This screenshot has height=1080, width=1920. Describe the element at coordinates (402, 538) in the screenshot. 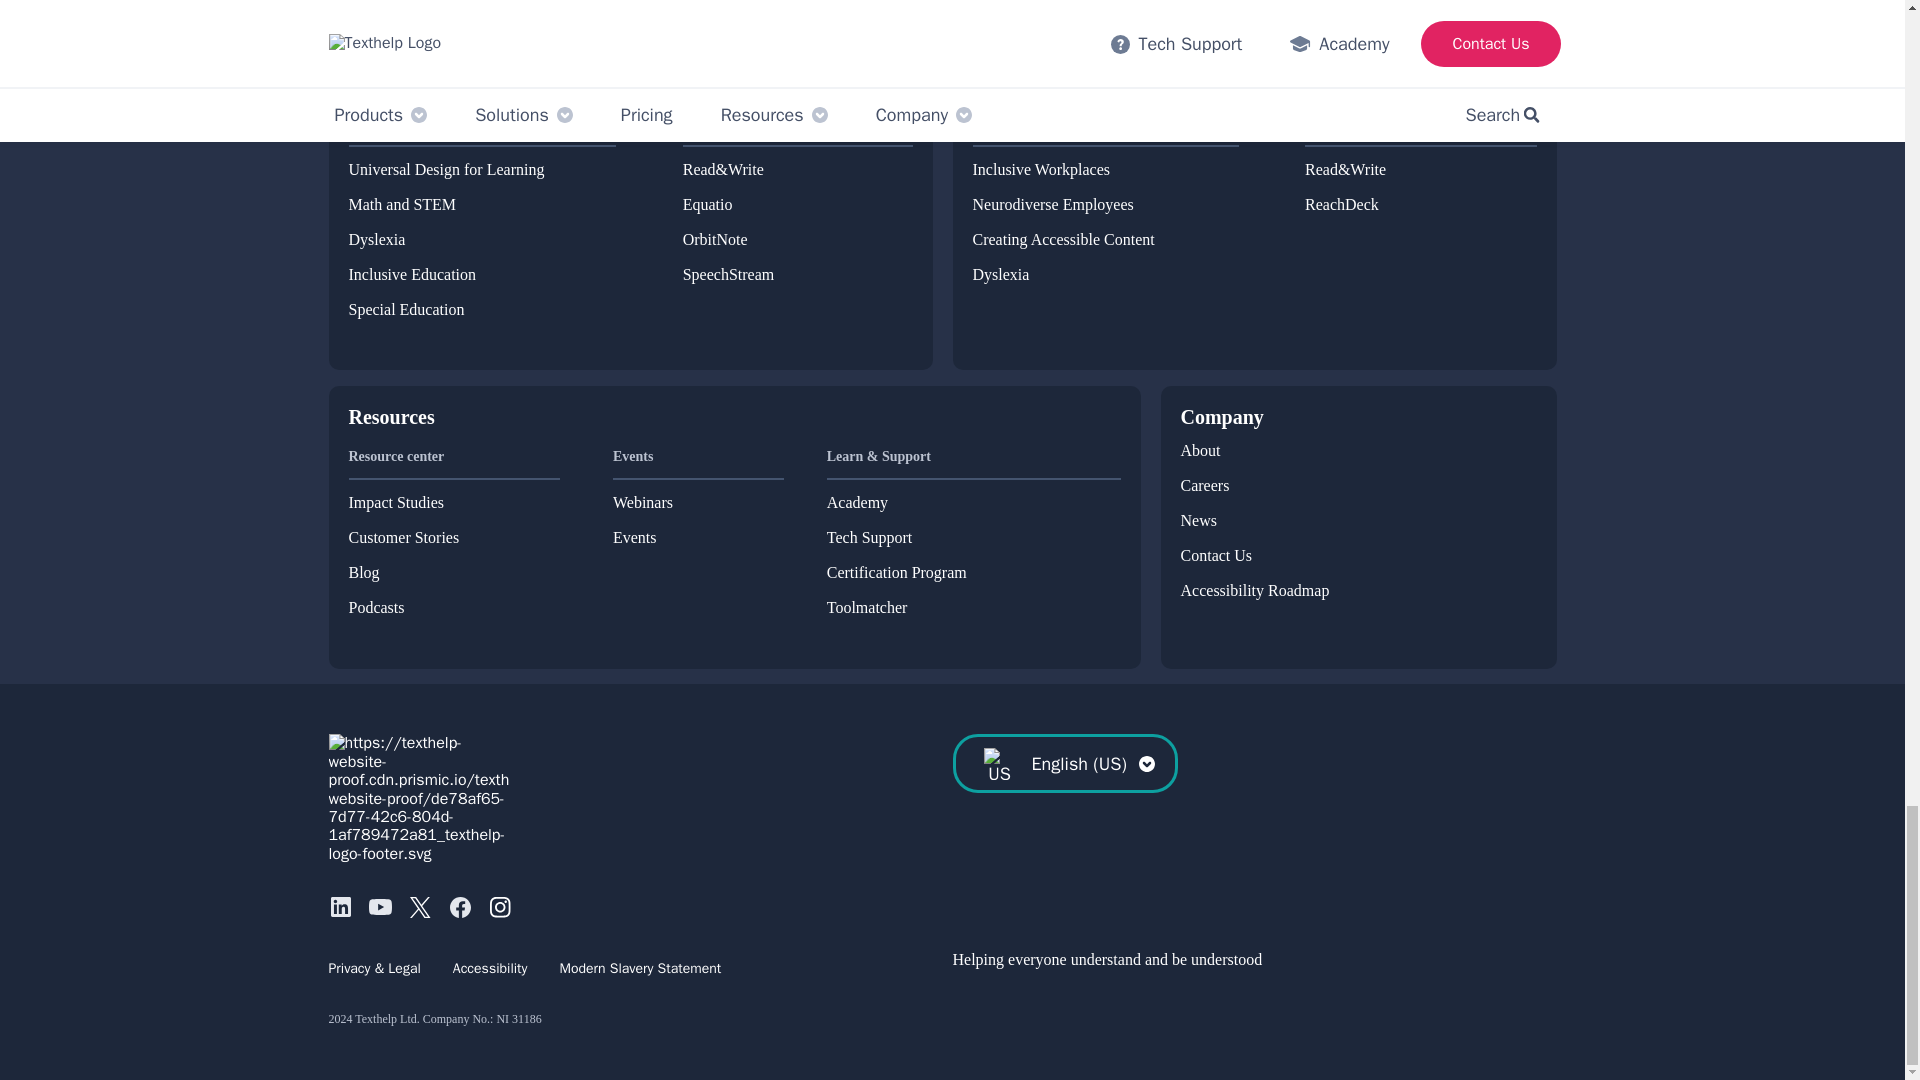

I see `Customer Stories` at that location.